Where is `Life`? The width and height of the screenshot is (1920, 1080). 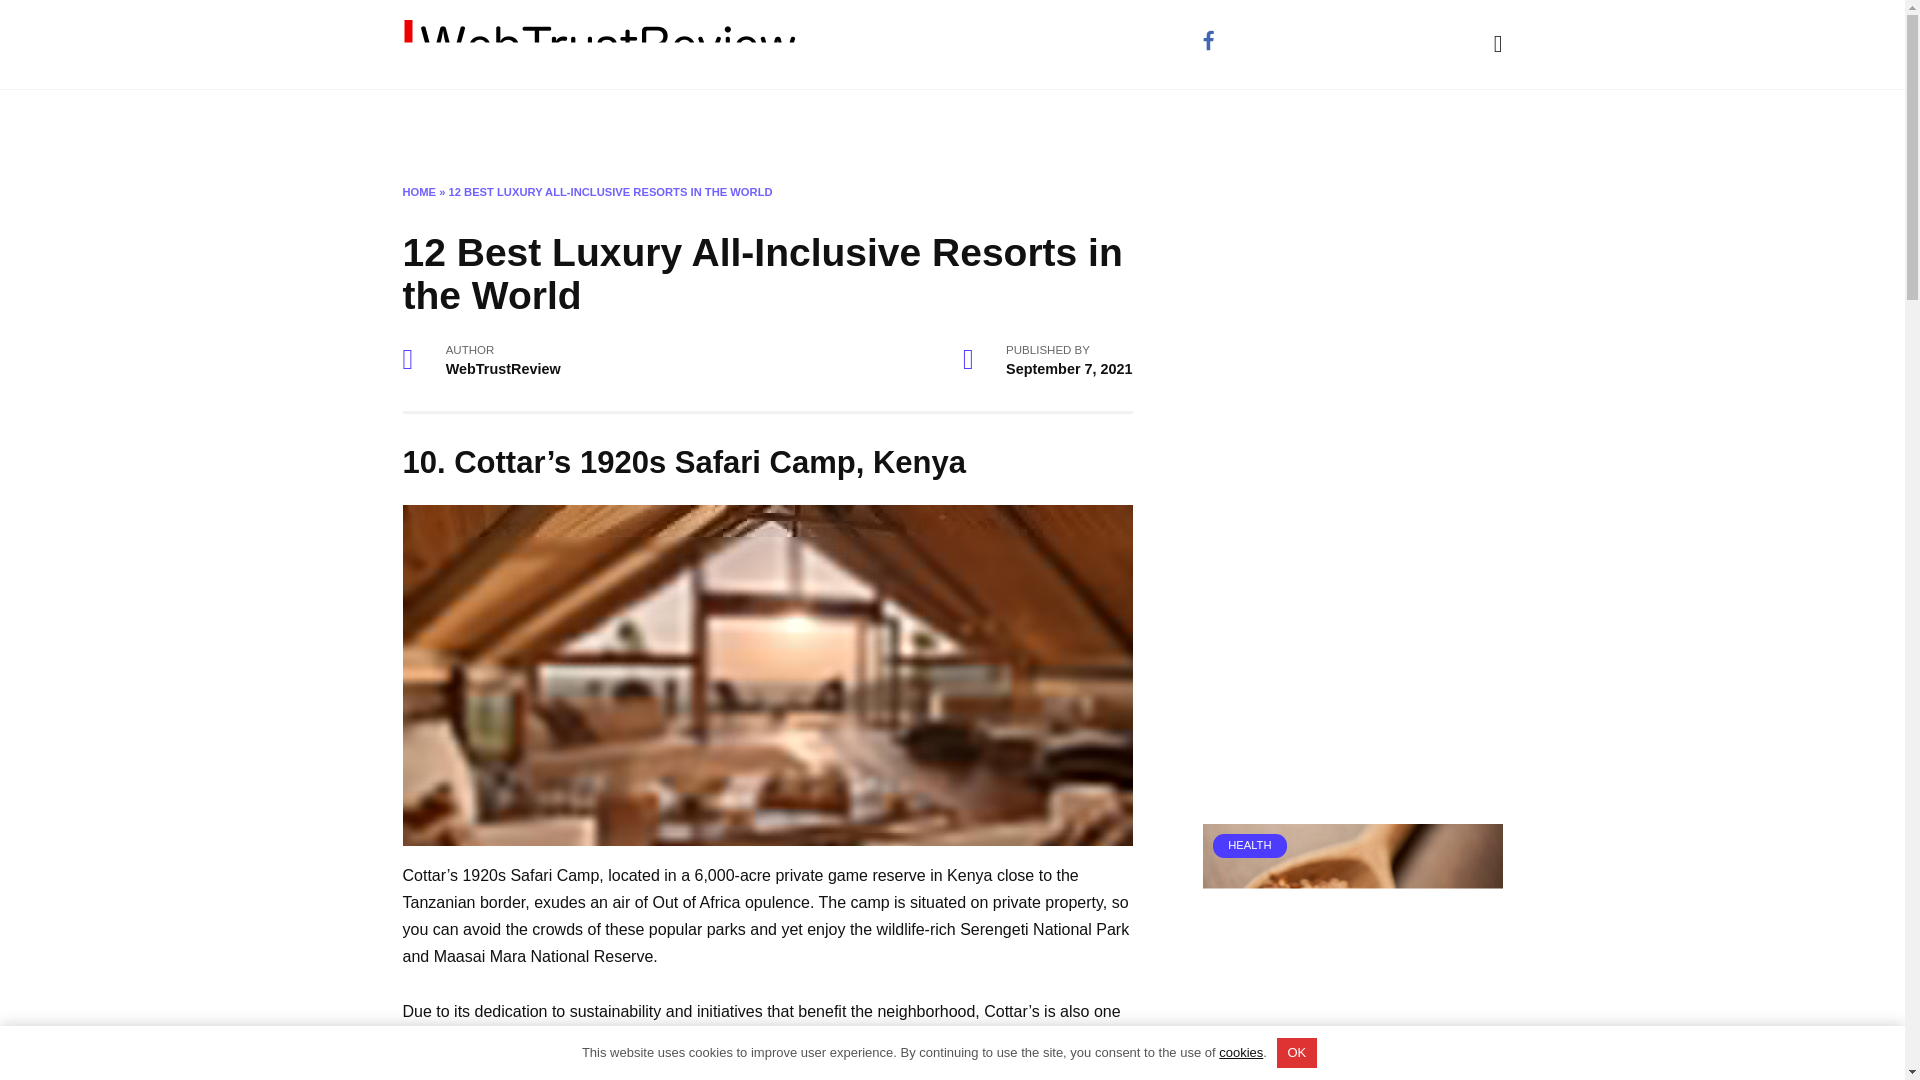 Life is located at coordinates (495, 122).